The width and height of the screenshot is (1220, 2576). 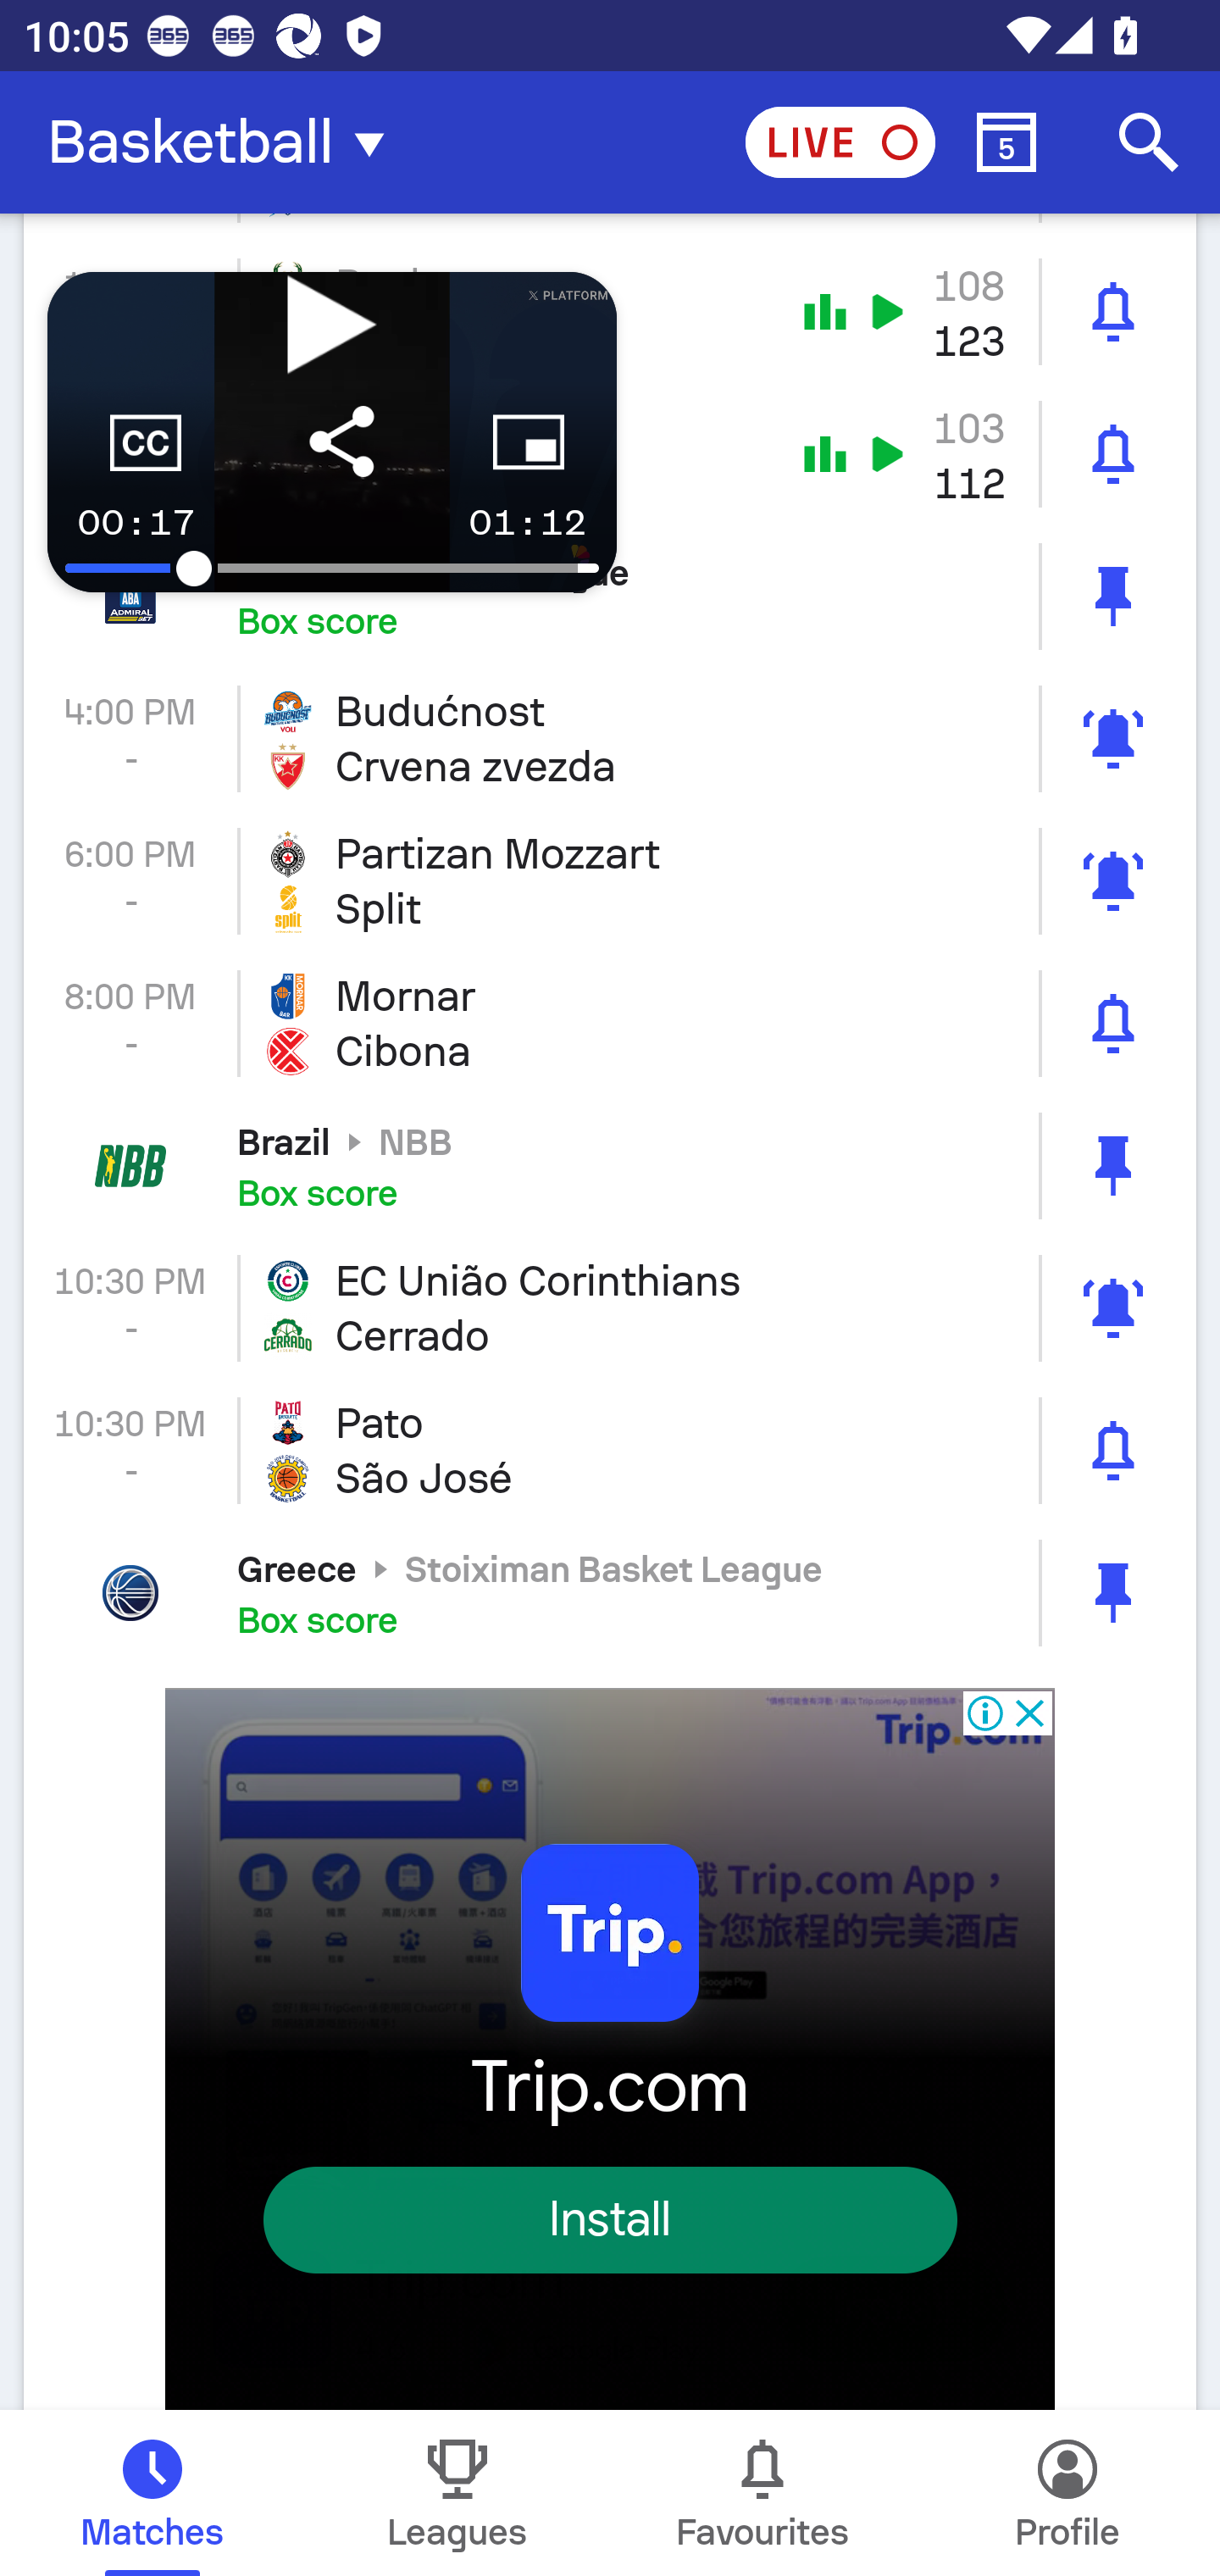 I want to click on Profile, so click(x=1067, y=2493).